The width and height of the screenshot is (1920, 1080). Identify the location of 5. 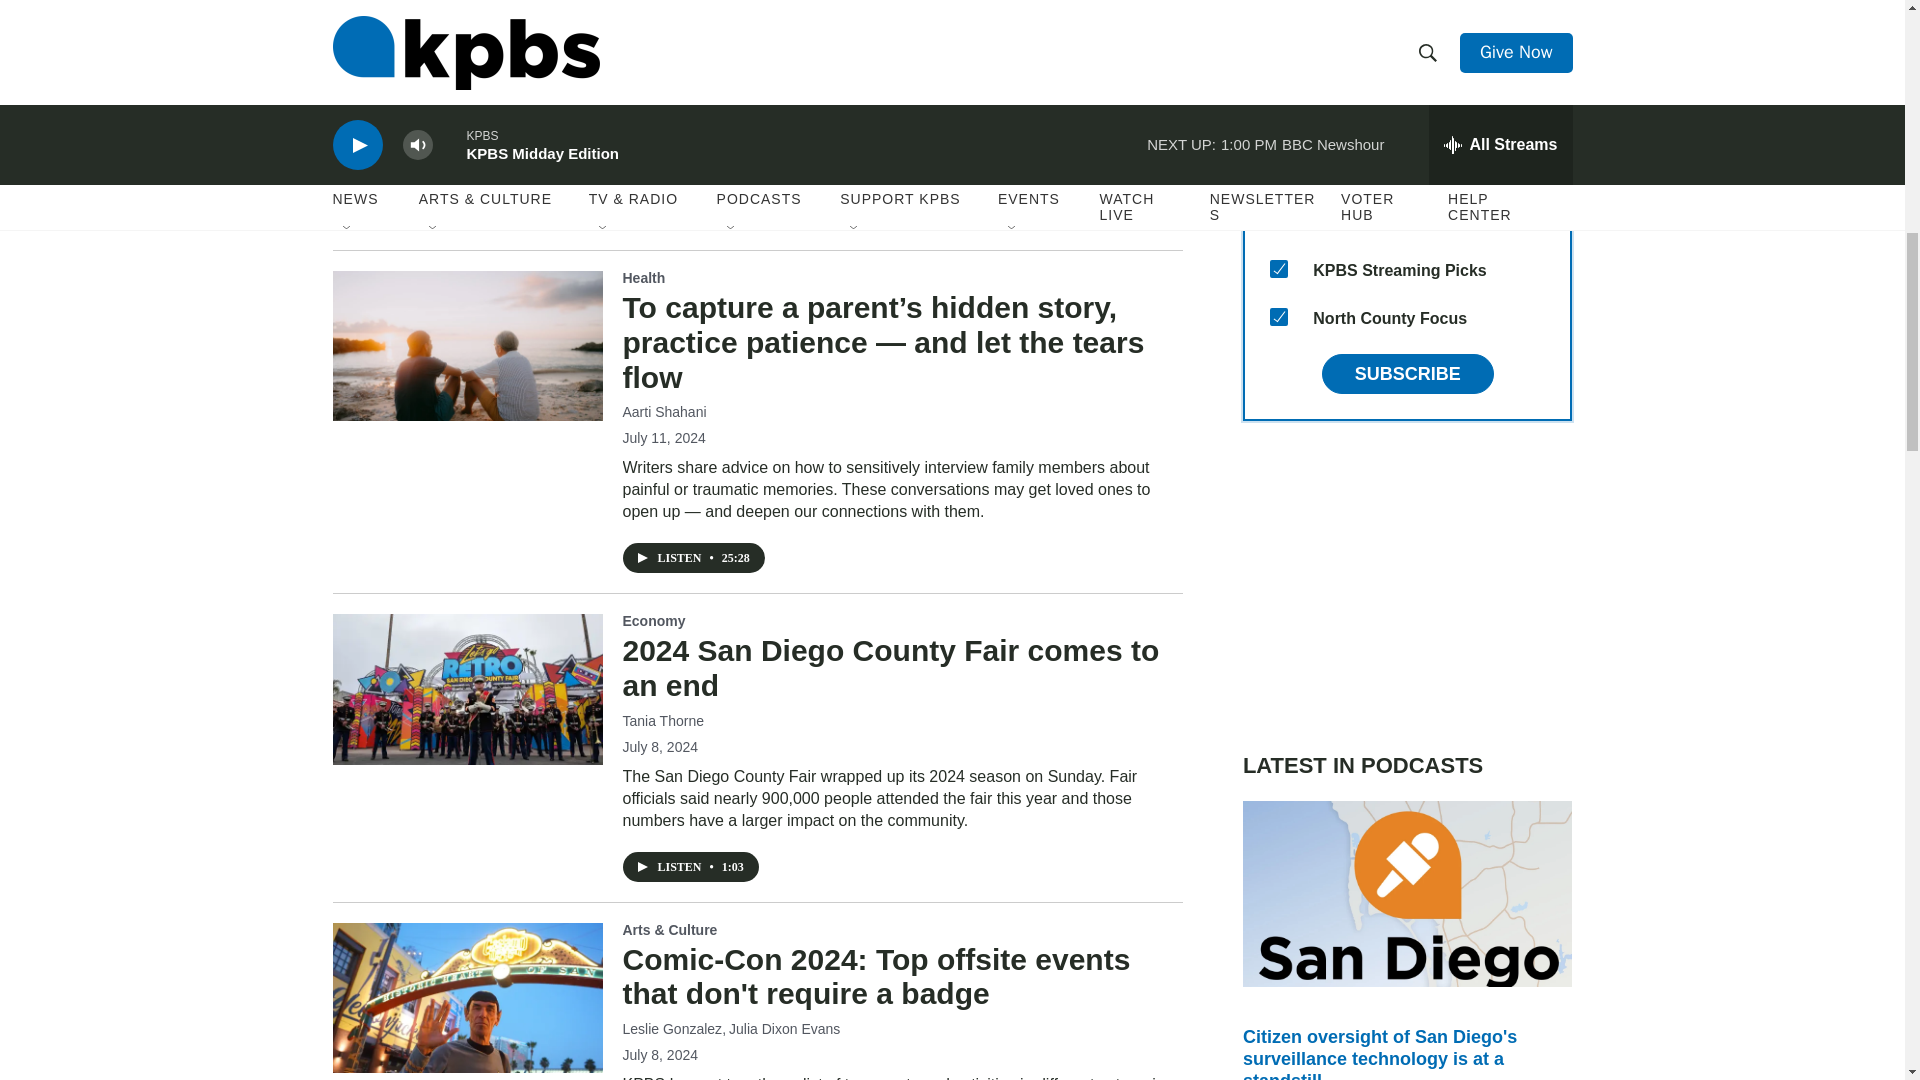
(1278, 77).